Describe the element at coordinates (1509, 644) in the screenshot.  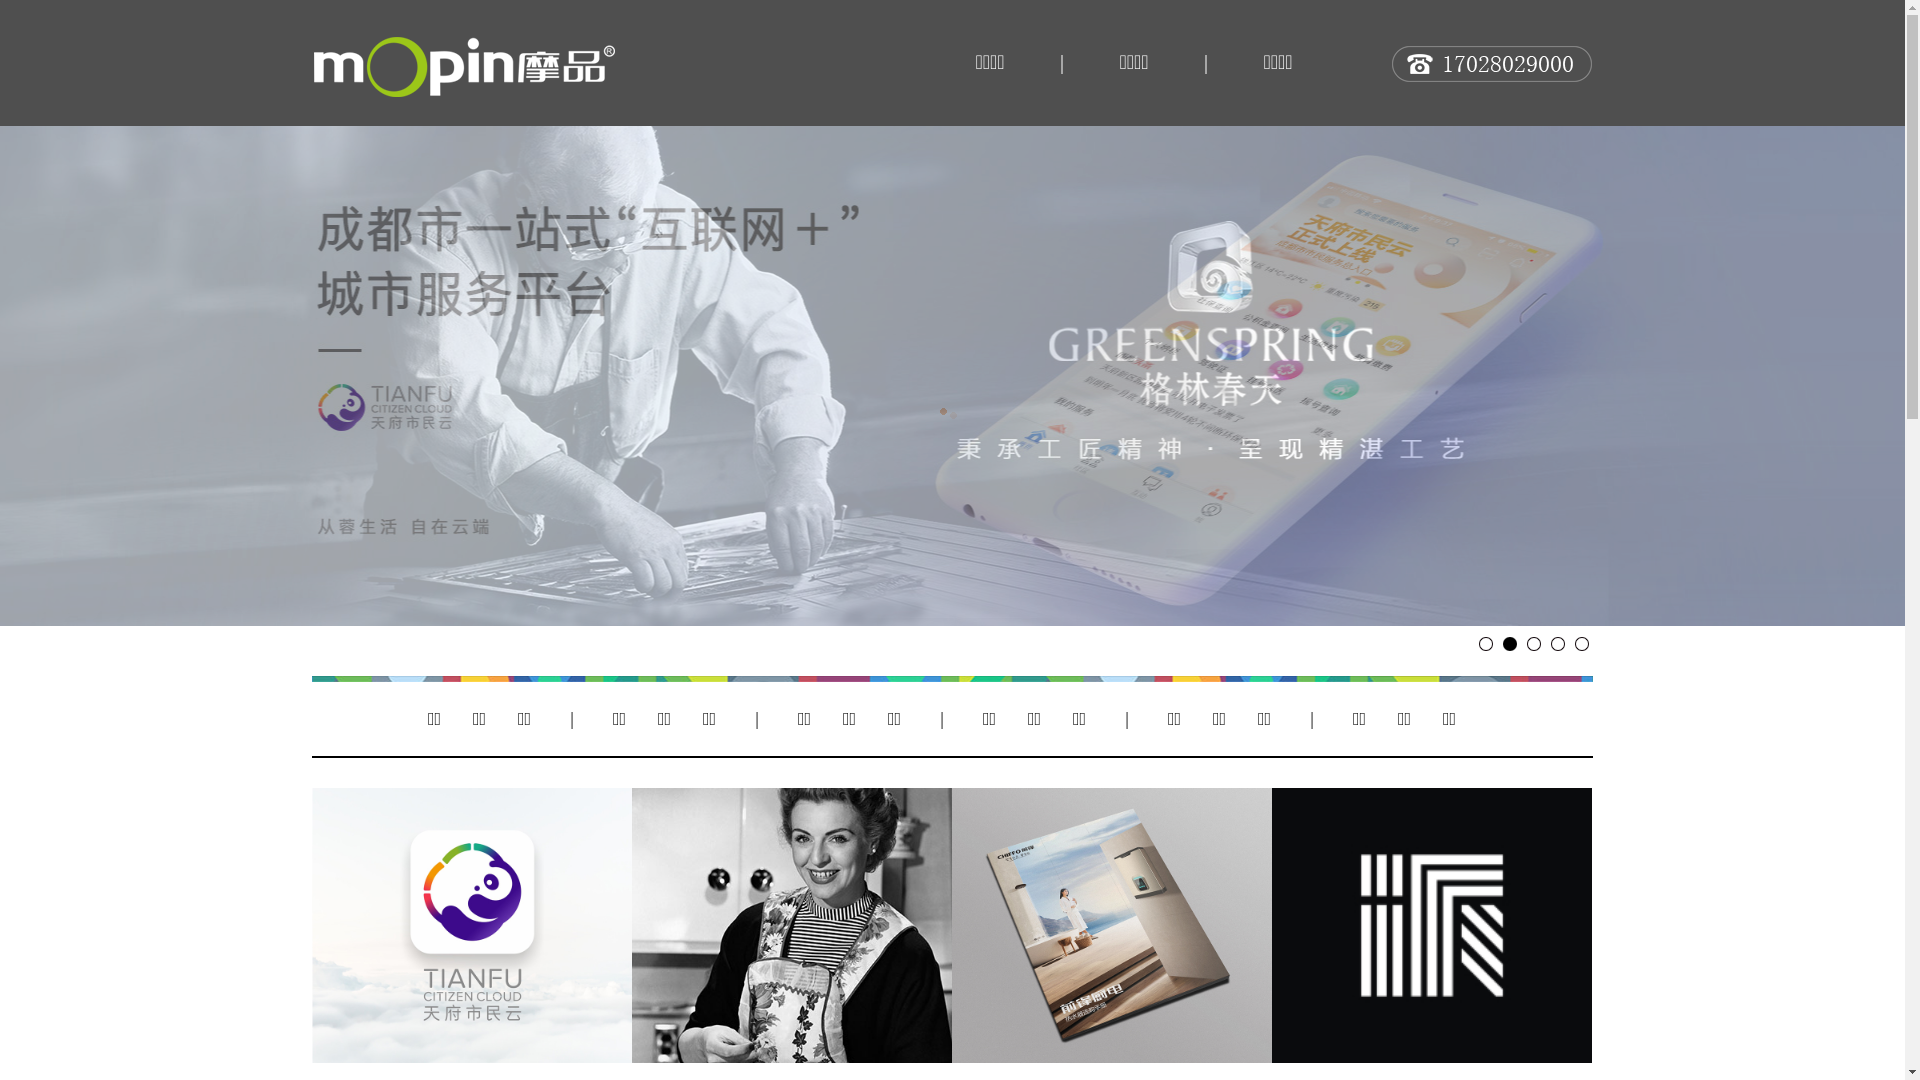
I see `2` at that location.